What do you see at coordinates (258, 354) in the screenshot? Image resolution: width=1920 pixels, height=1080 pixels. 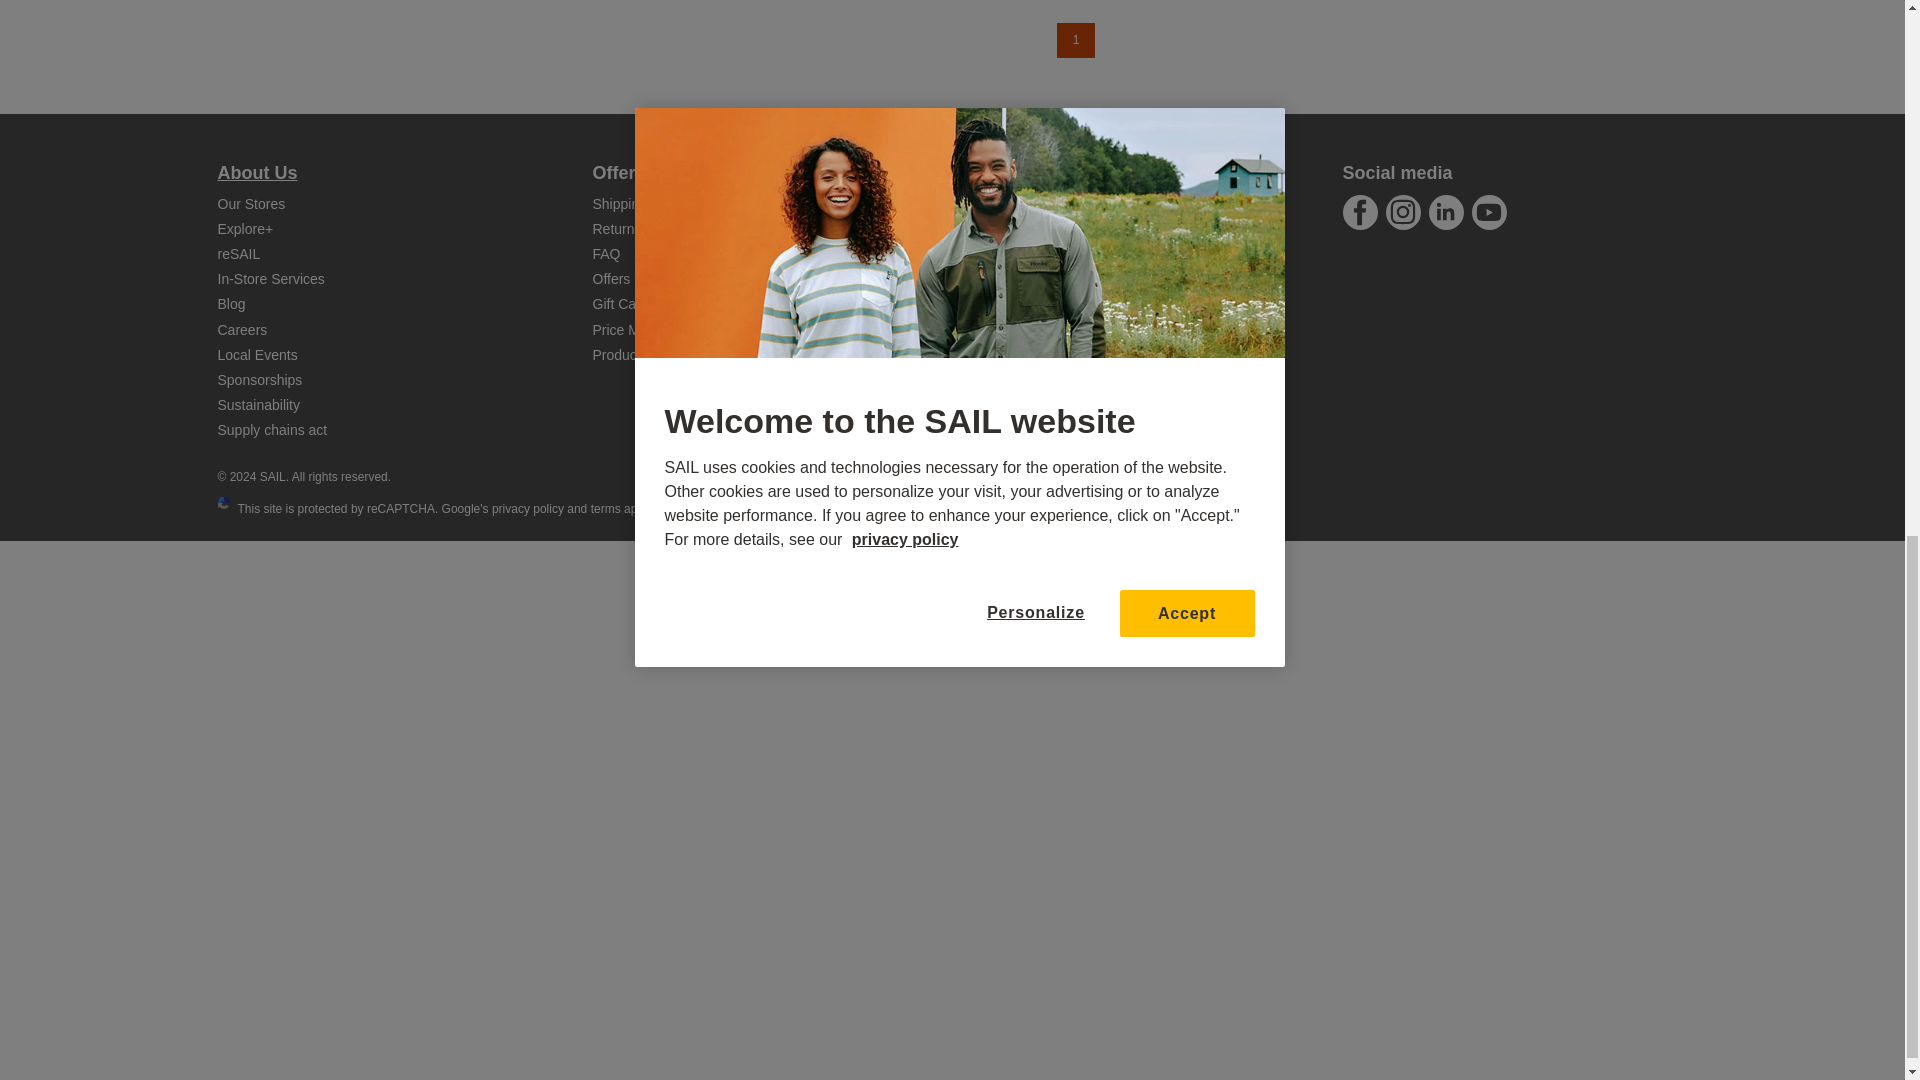 I see `Local Events` at bounding box center [258, 354].